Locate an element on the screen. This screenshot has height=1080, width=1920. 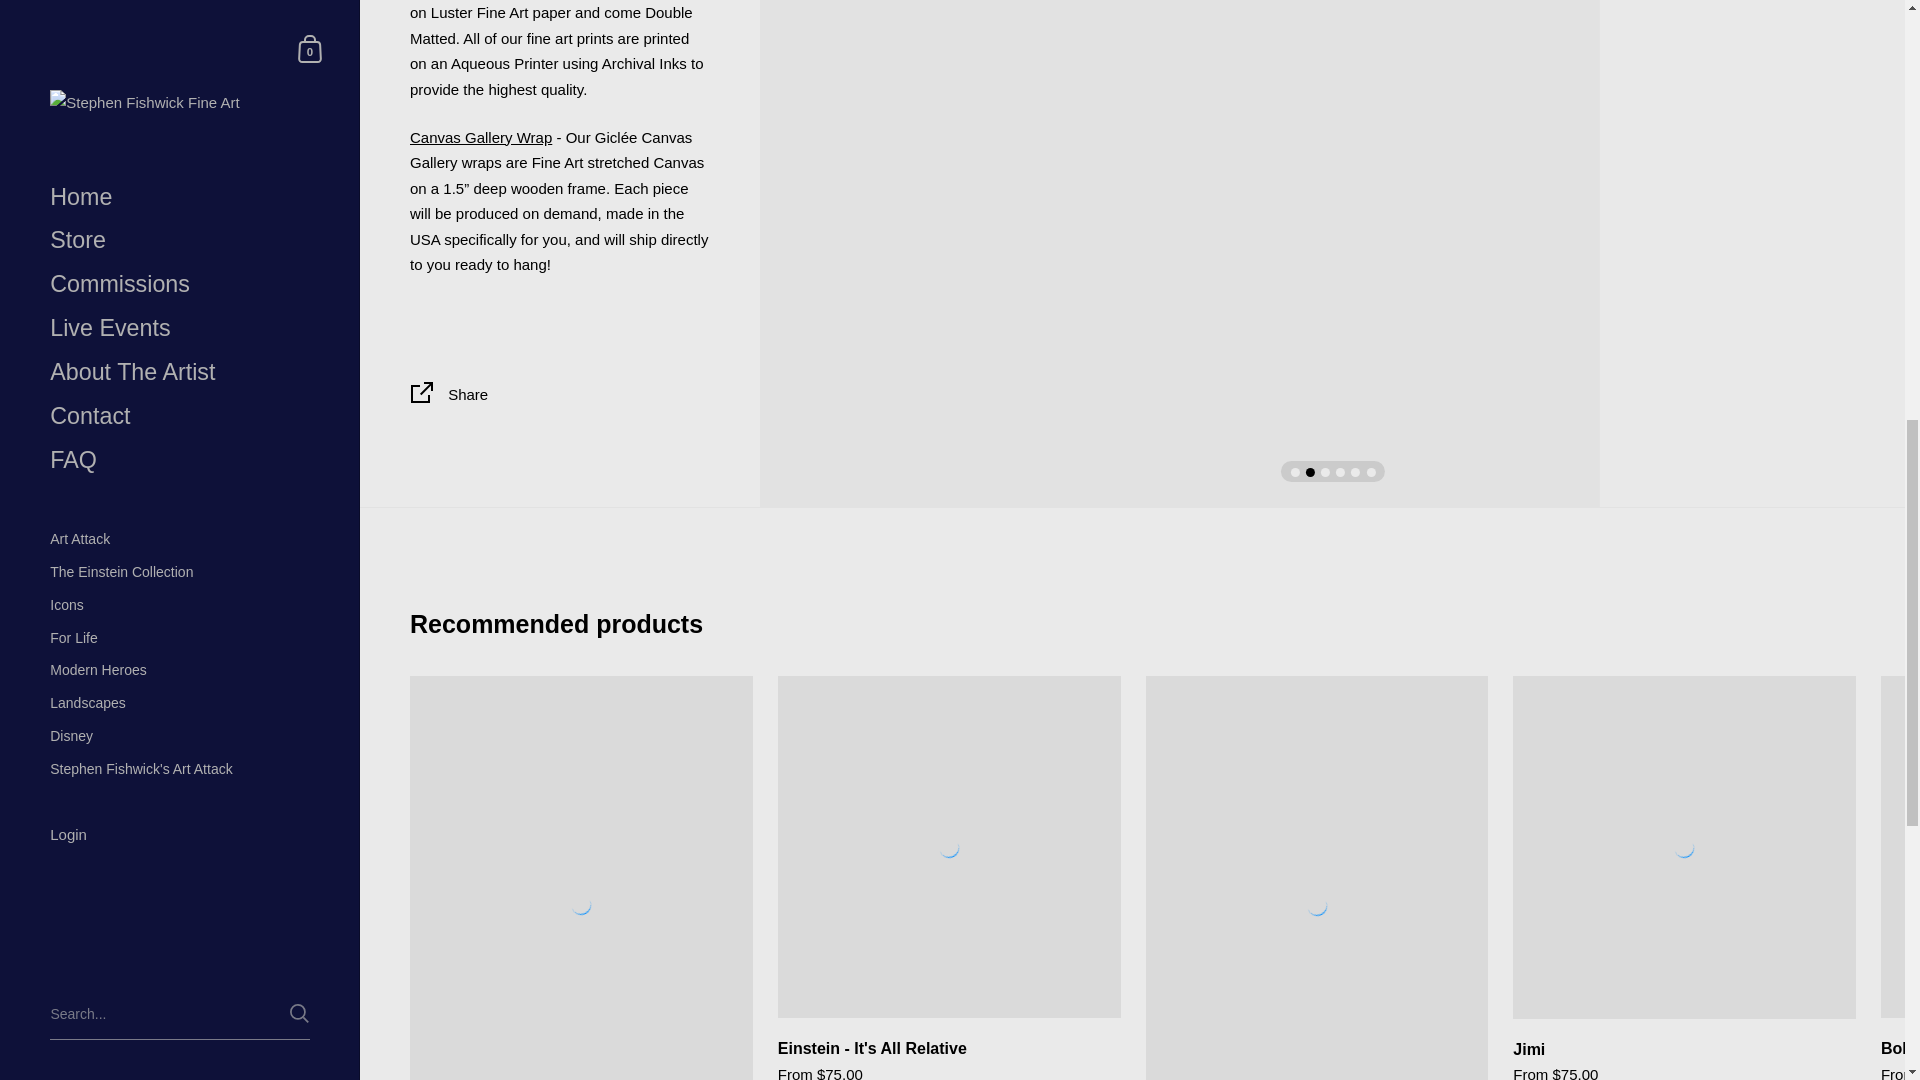
Share is located at coordinates (560, 396).